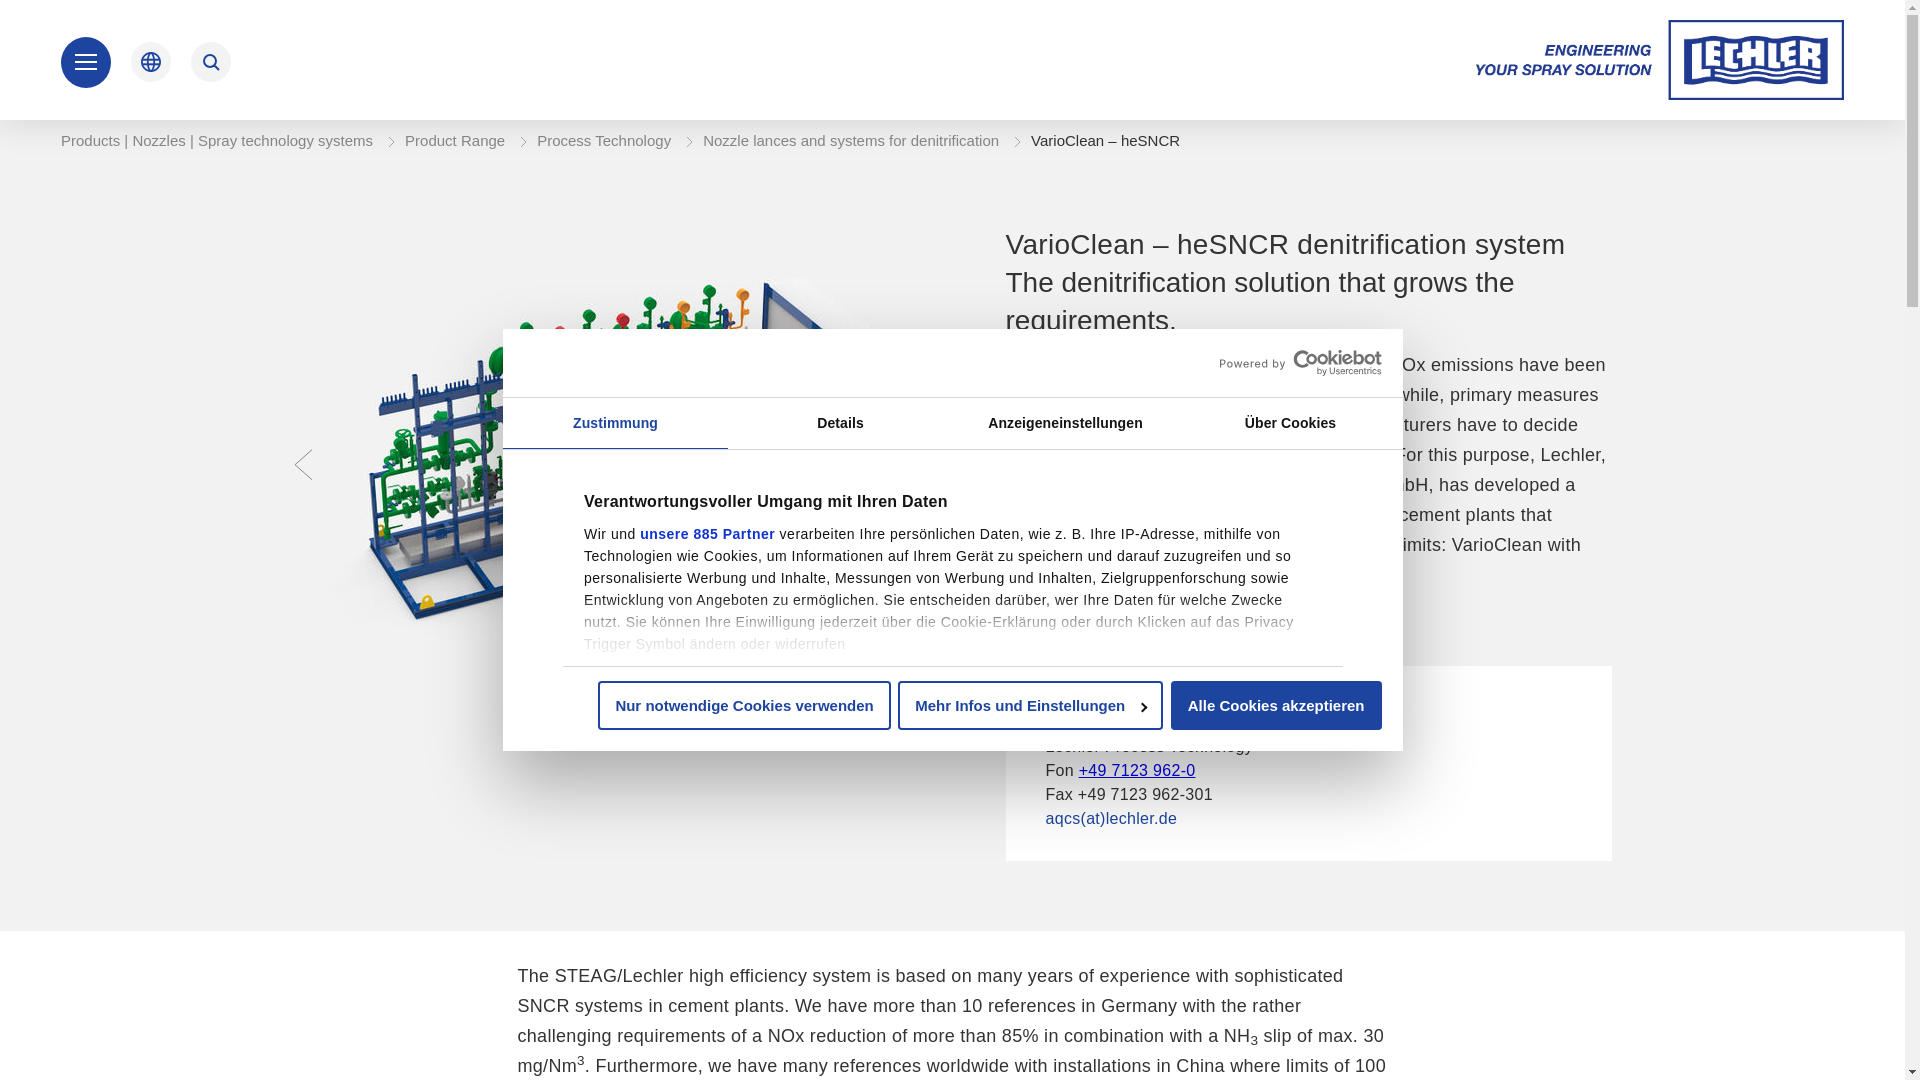 This screenshot has height=1080, width=1920. What do you see at coordinates (684, 805) in the screenshot?
I see `Abschnitt Einzelheiten` at bounding box center [684, 805].